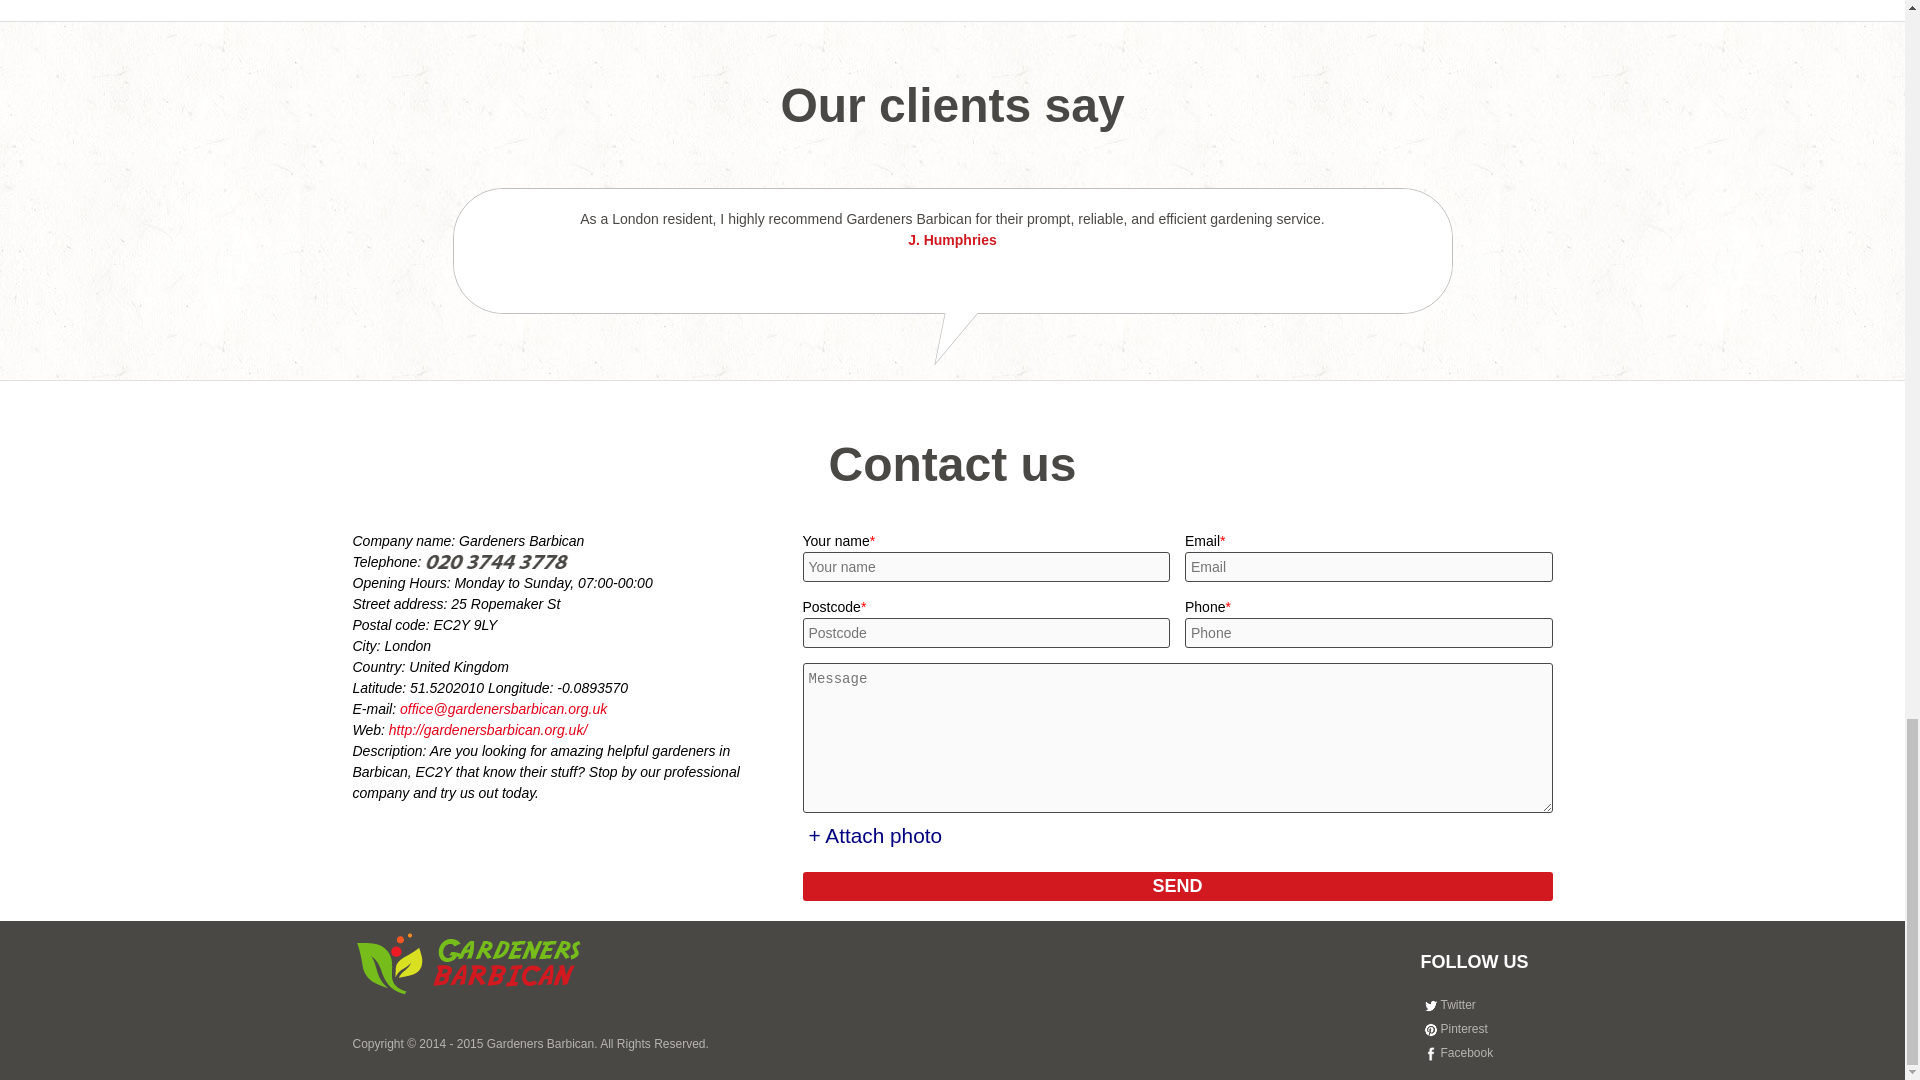 The width and height of the screenshot is (1920, 1080). I want to click on Send E-mail, so click(502, 708).